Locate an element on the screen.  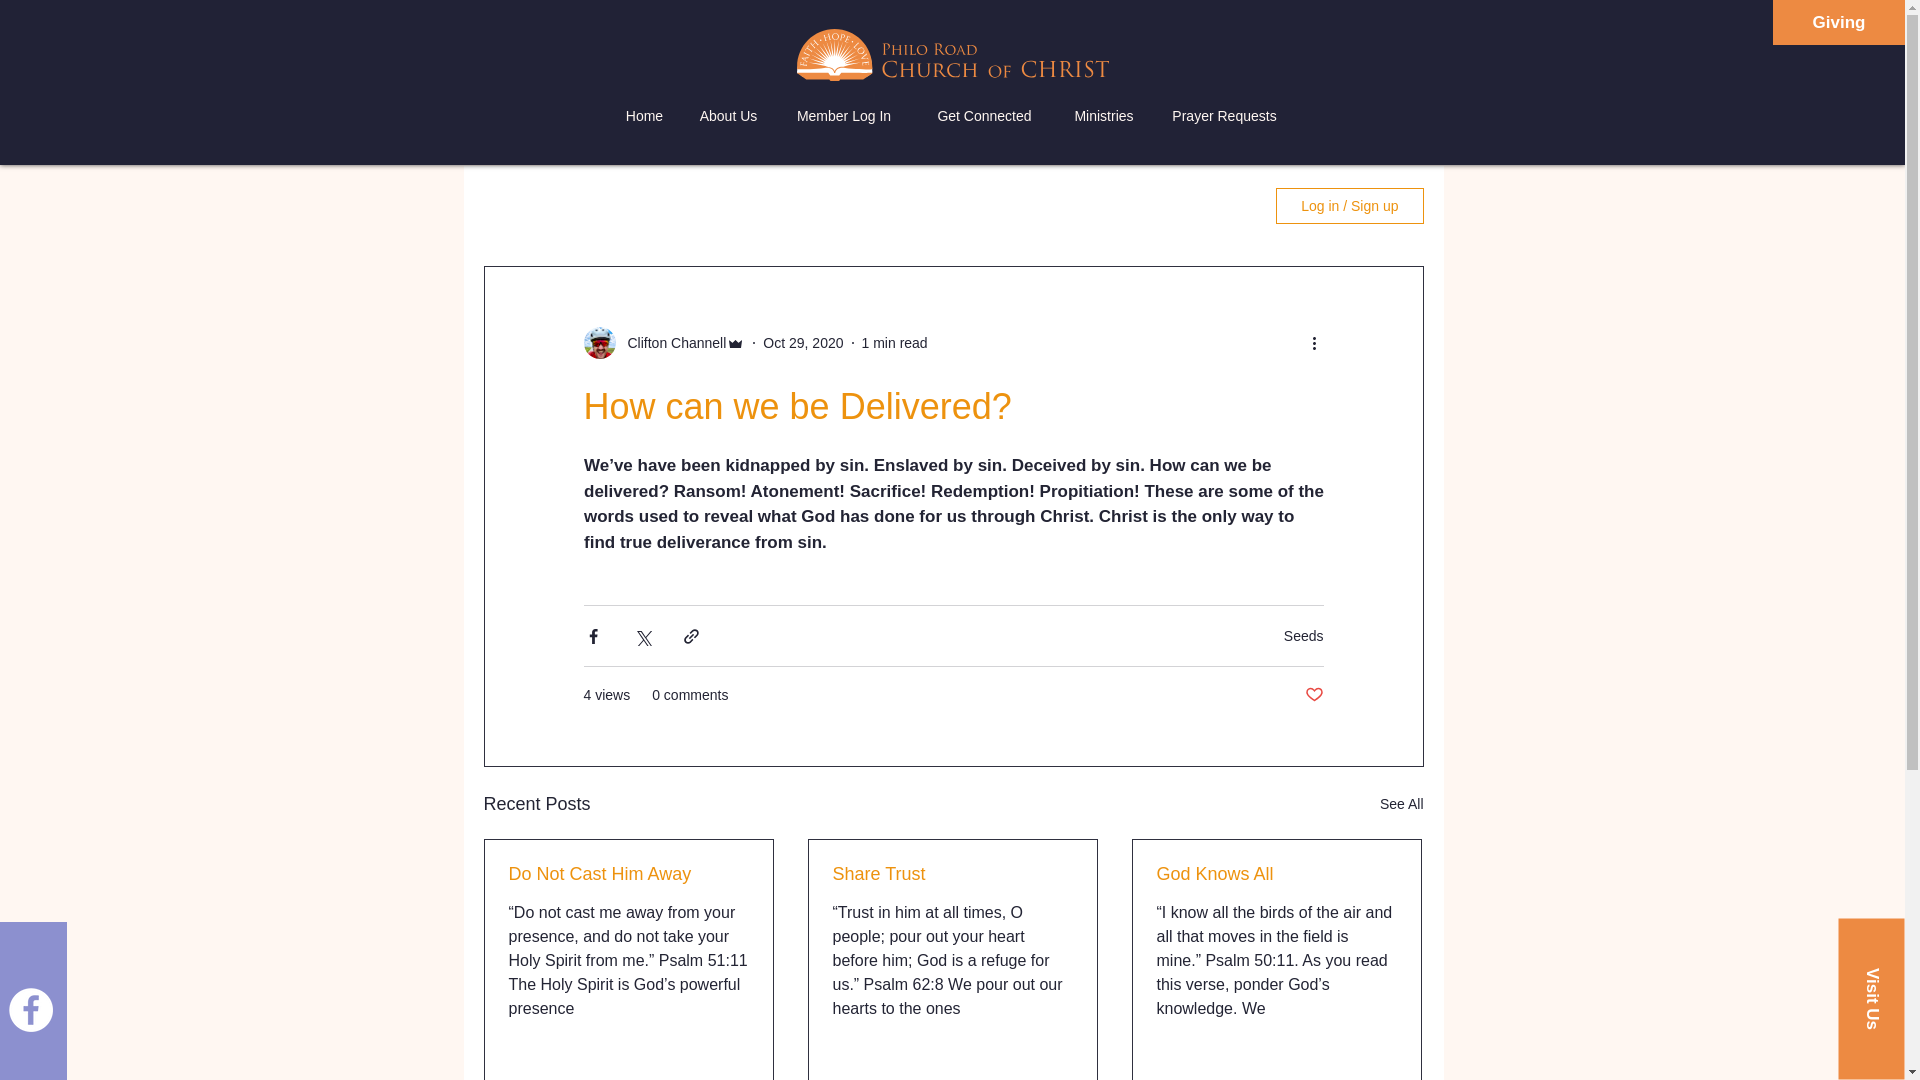
God Knows All is located at coordinates (1275, 874).